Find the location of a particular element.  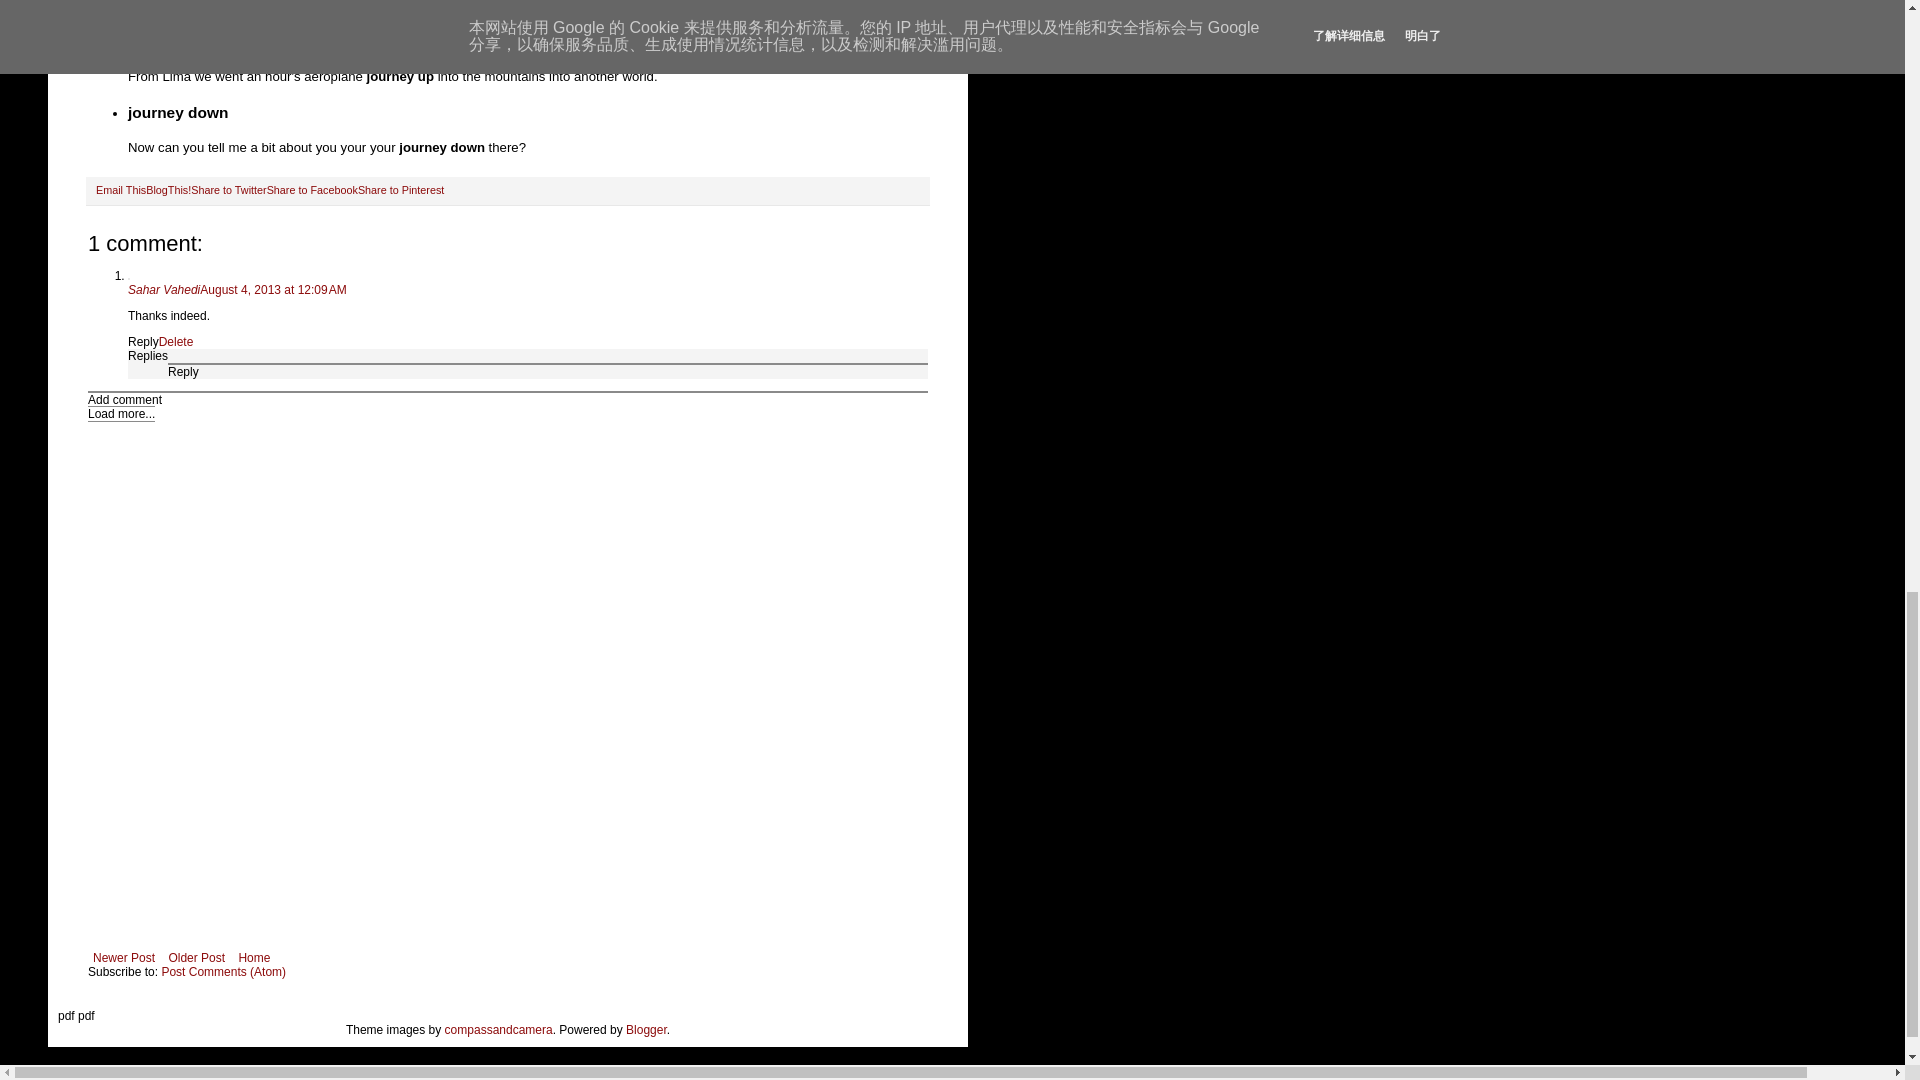

Reply is located at coordinates (144, 341).